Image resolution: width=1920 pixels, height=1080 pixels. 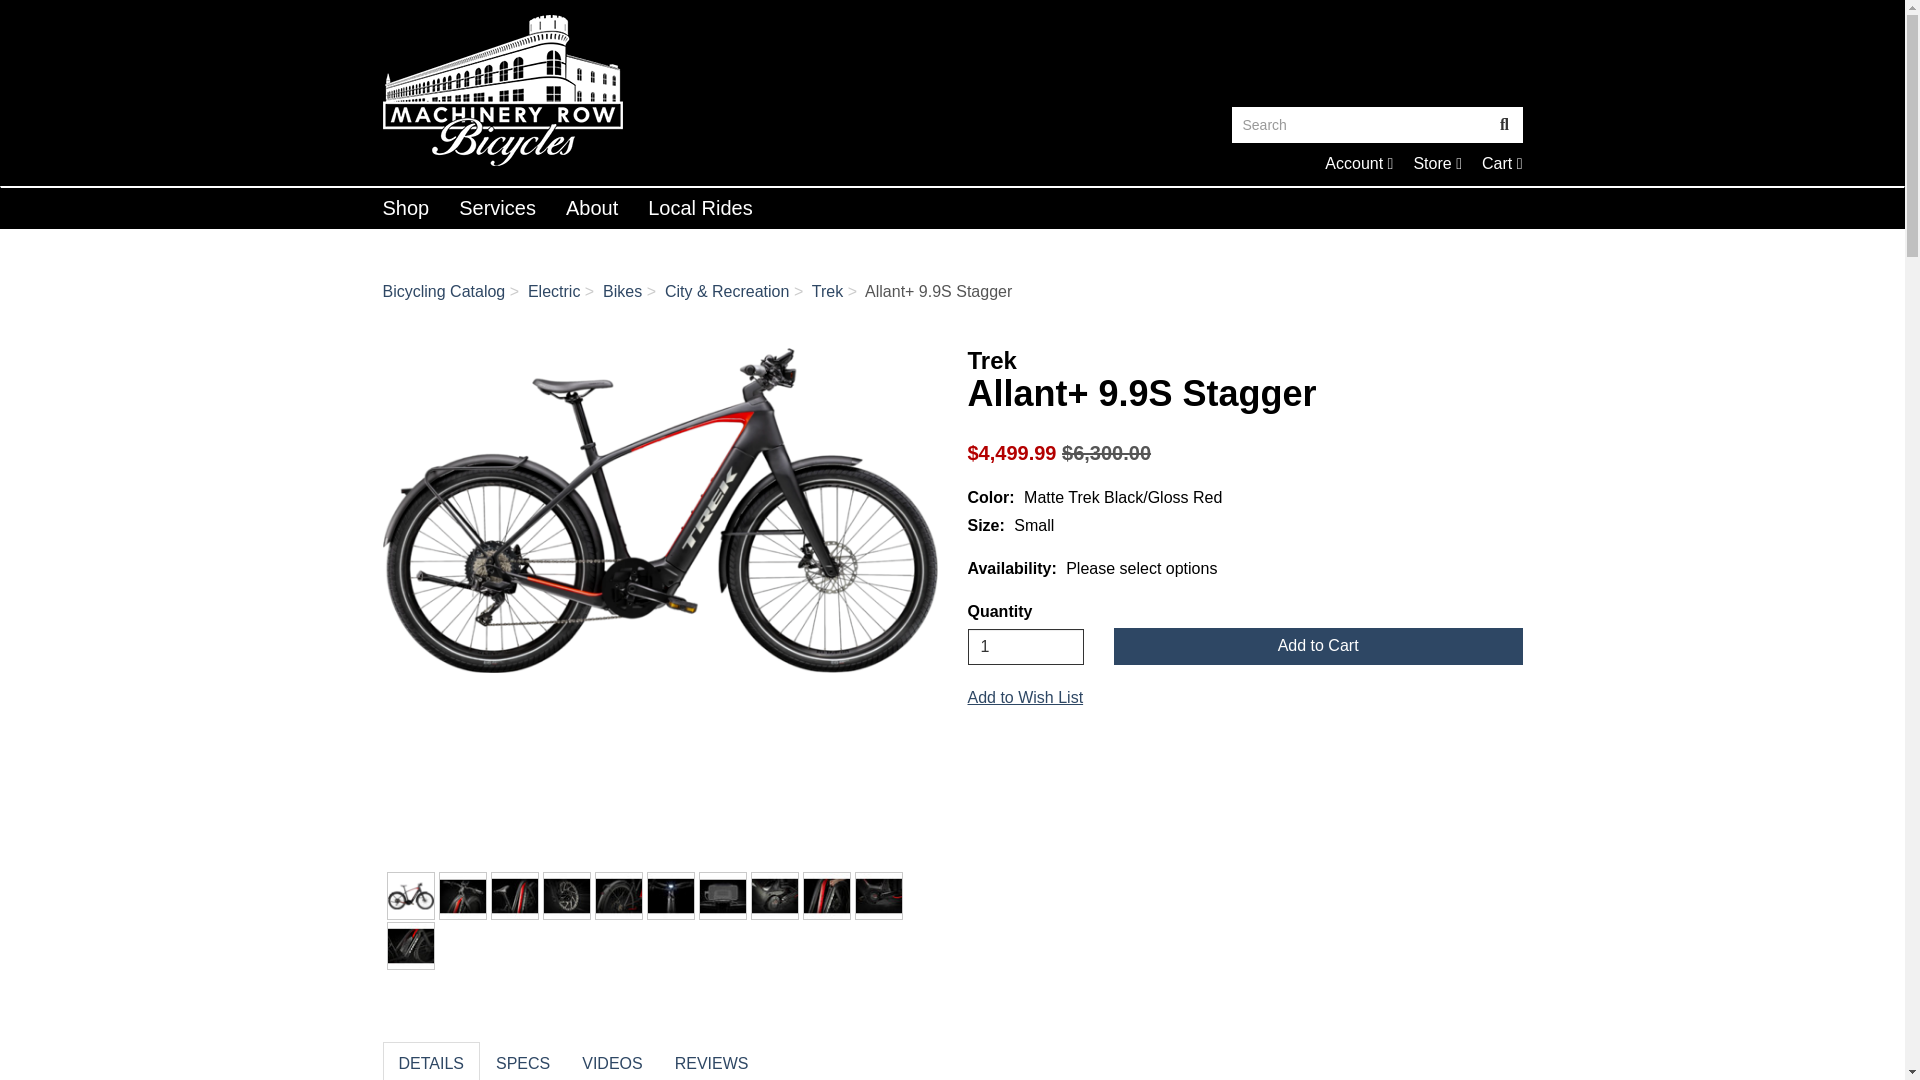 I want to click on Cart, so click(x=1026, y=646).